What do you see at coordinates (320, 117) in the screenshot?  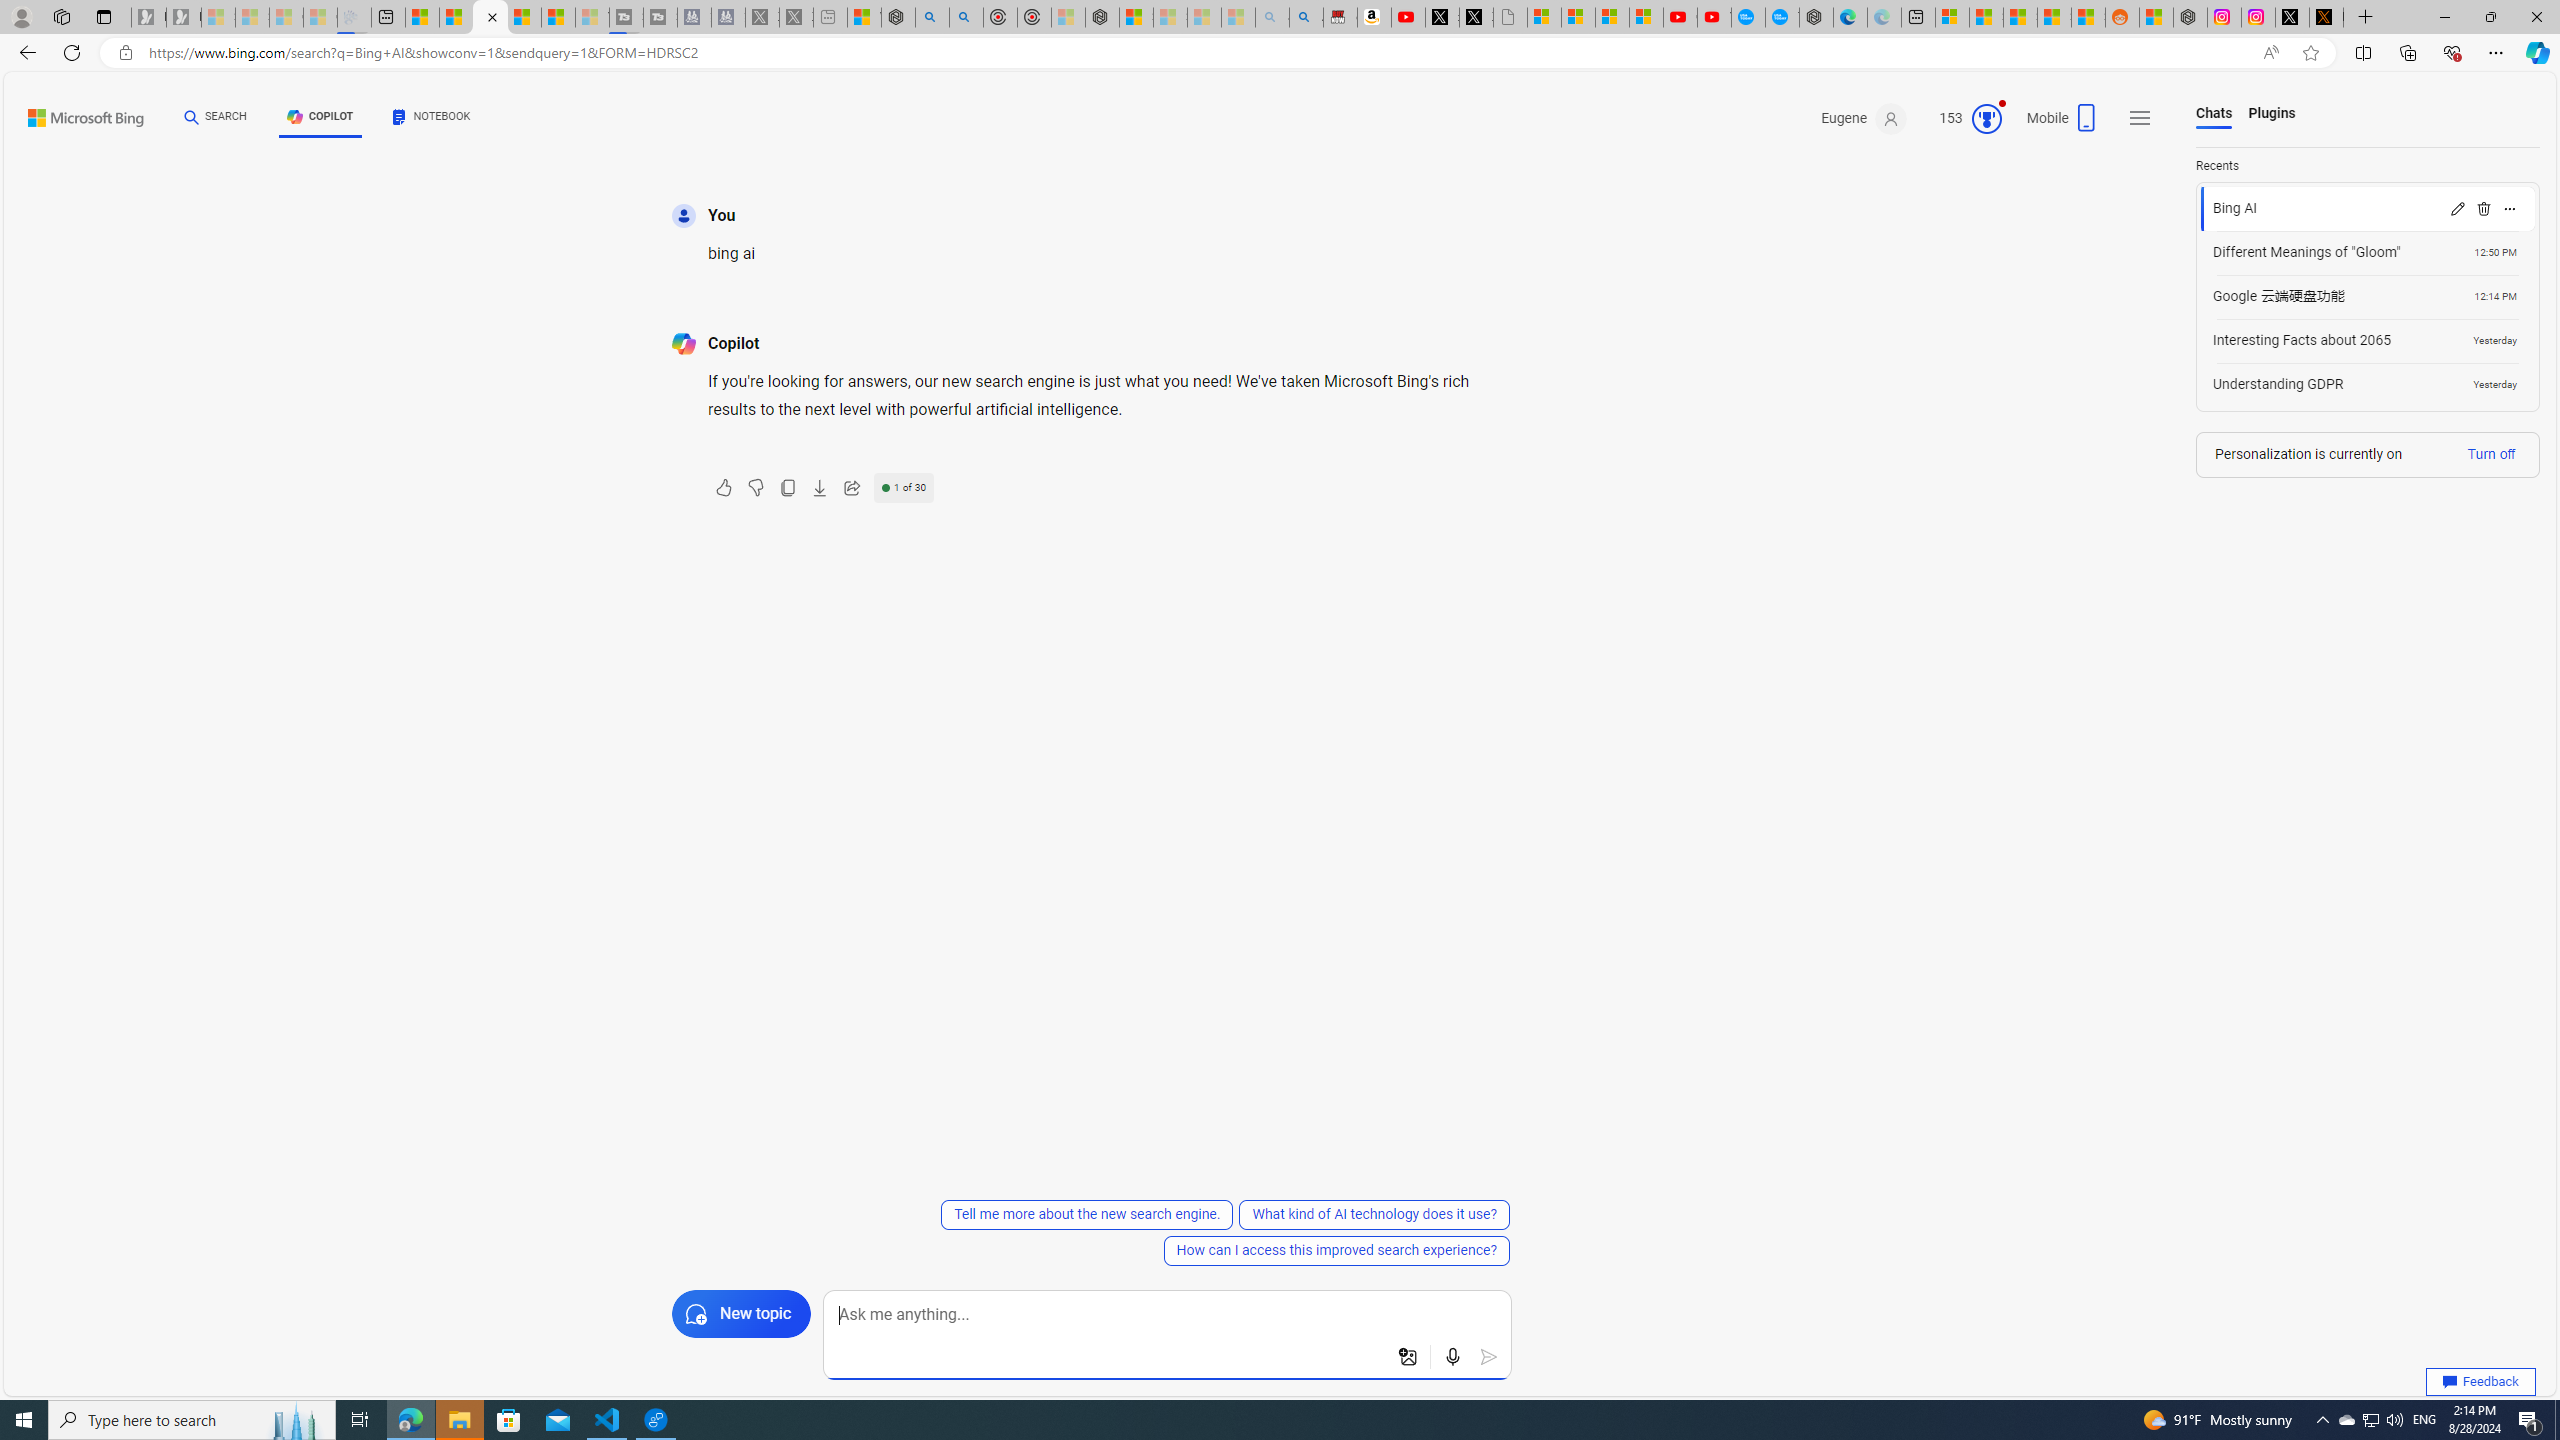 I see `COPILOT` at bounding box center [320, 117].